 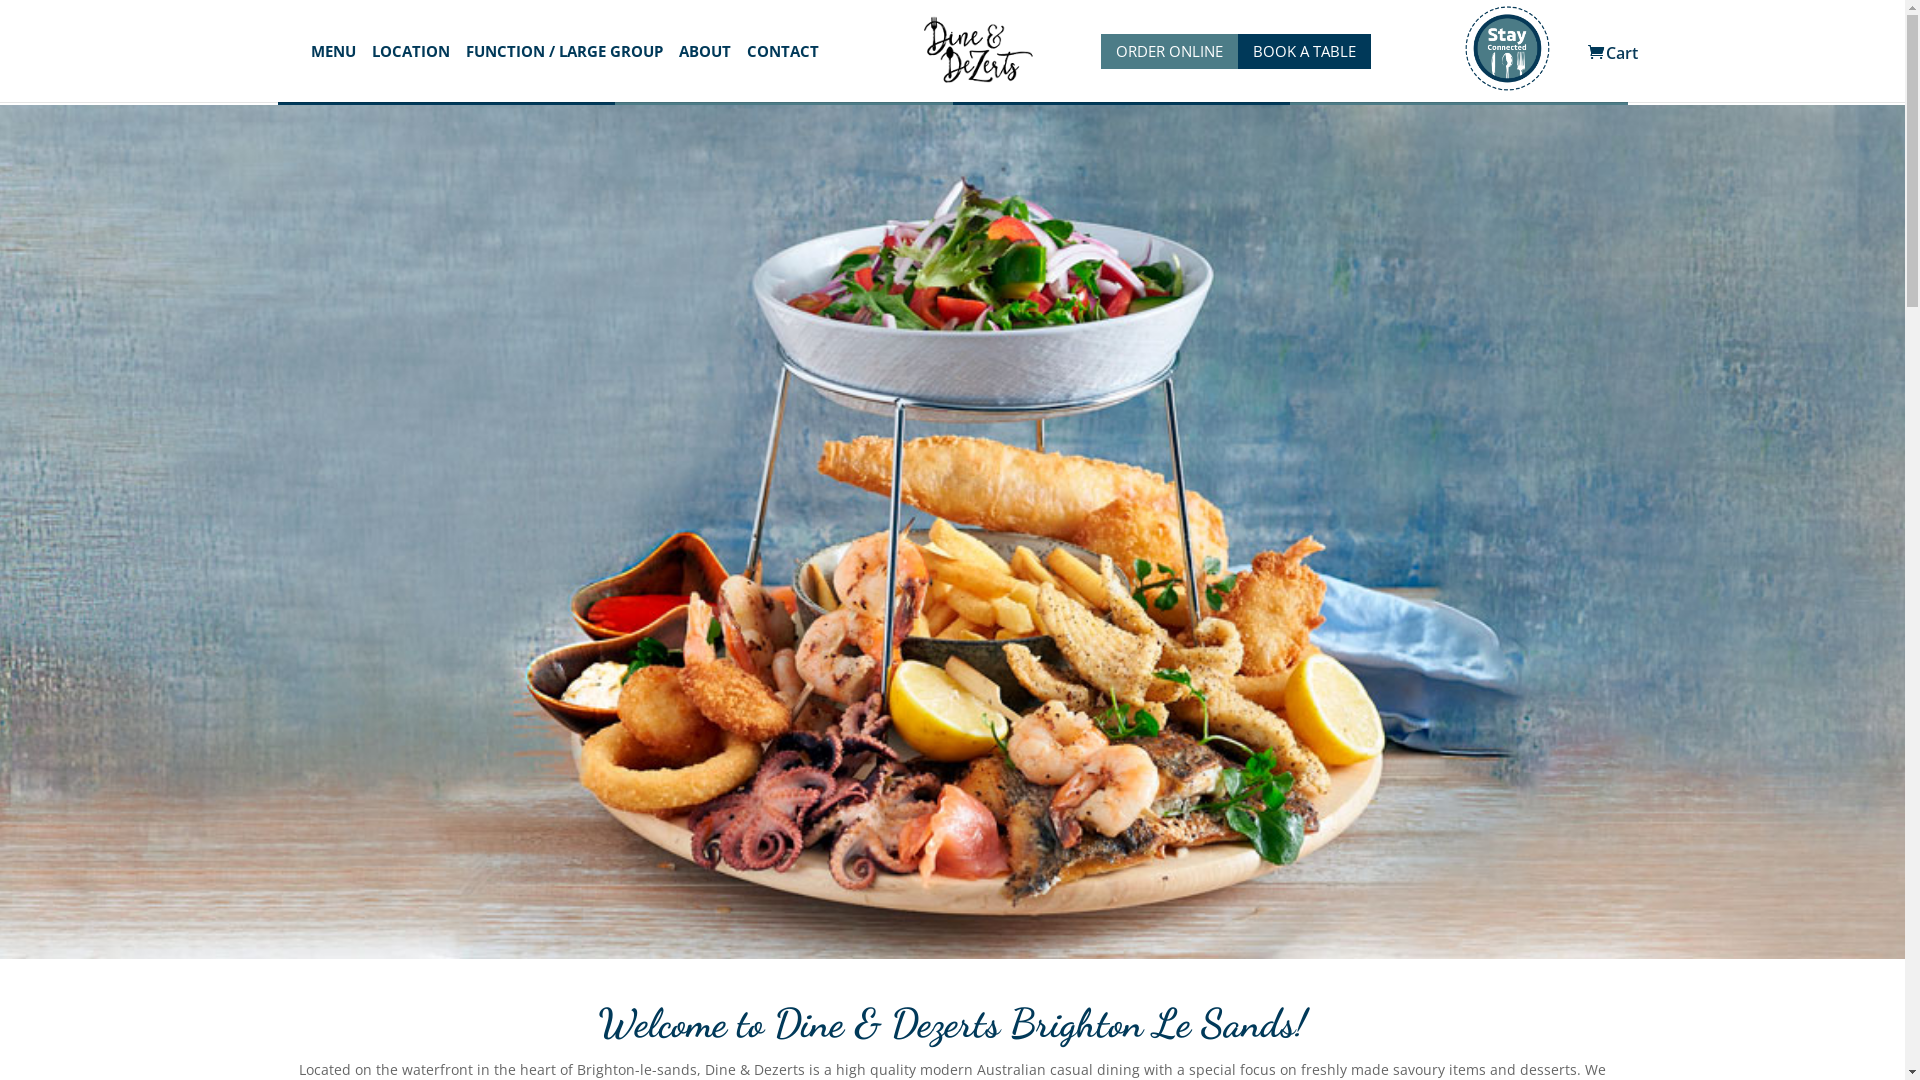 What do you see at coordinates (564, 73) in the screenshot?
I see `FUNCTION / LARGE GROUP` at bounding box center [564, 73].